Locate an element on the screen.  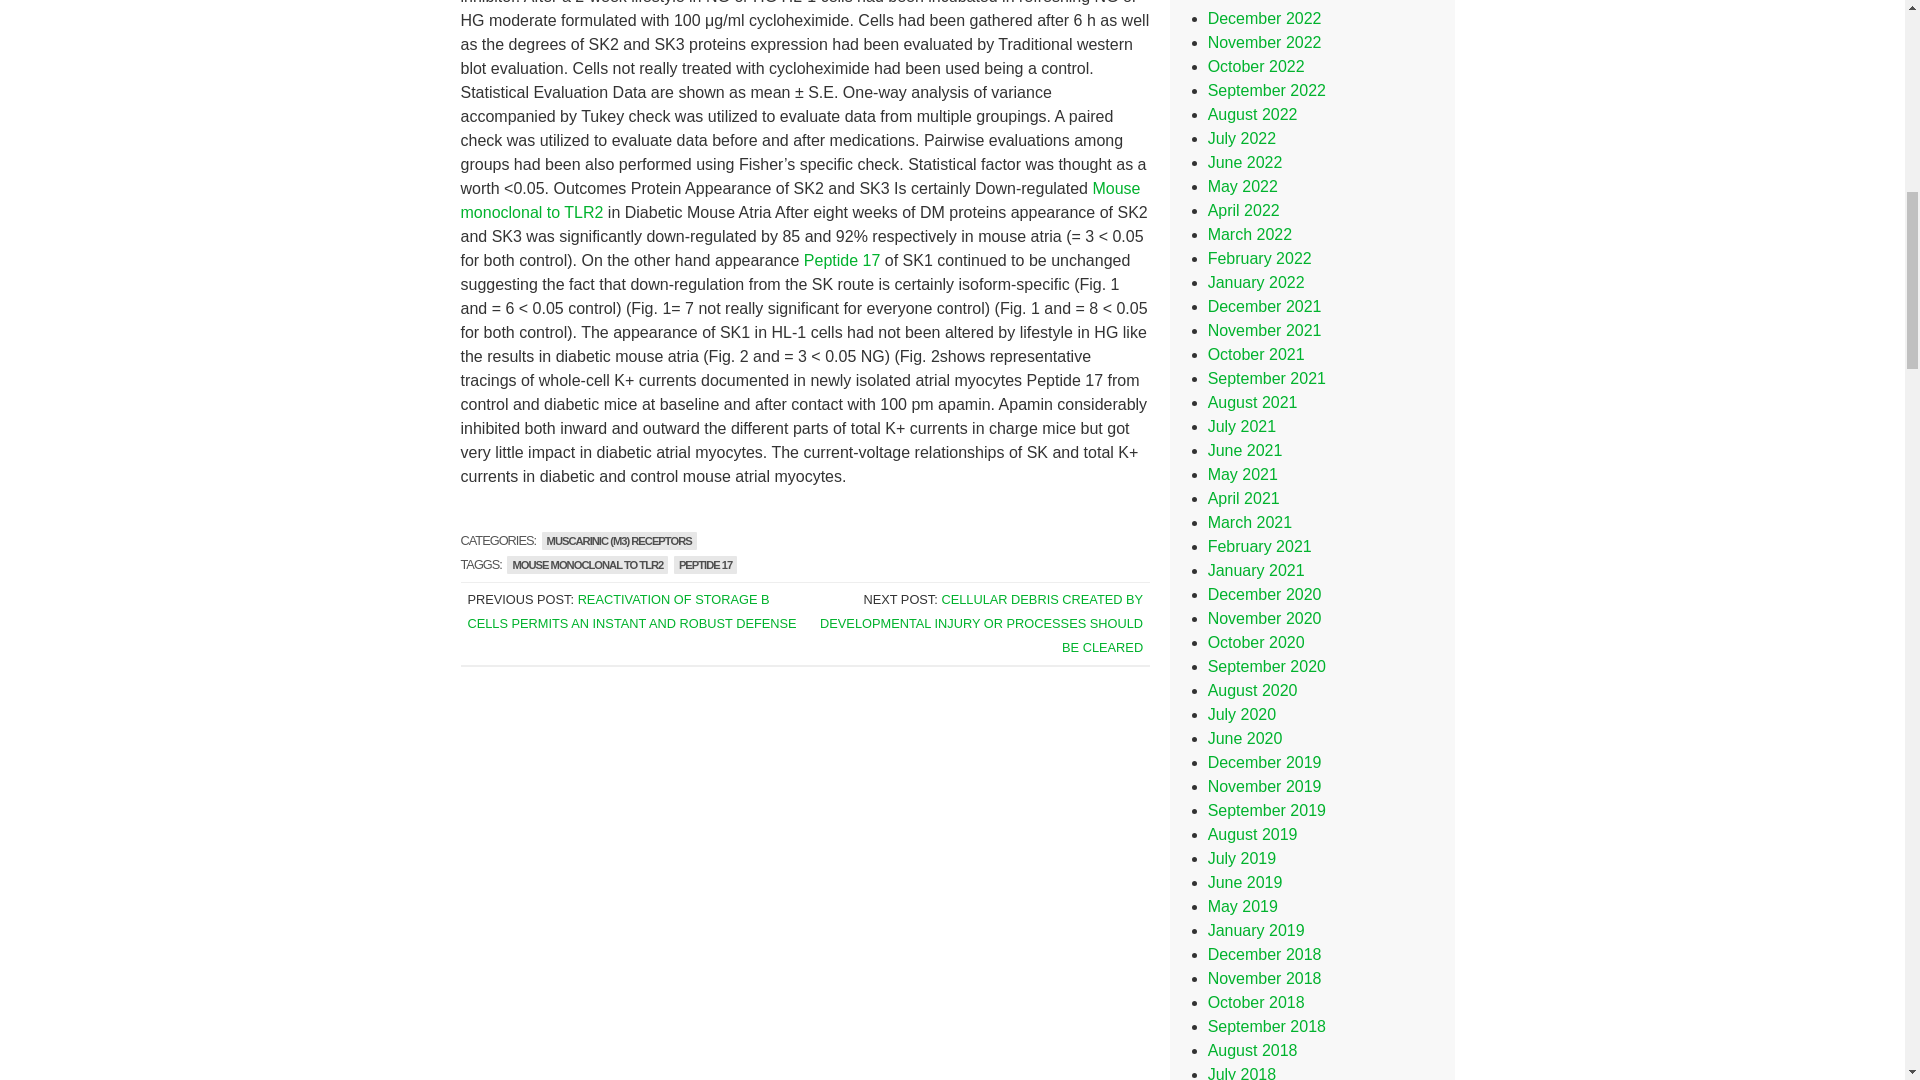
October 2022 is located at coordinates (1256, 66).